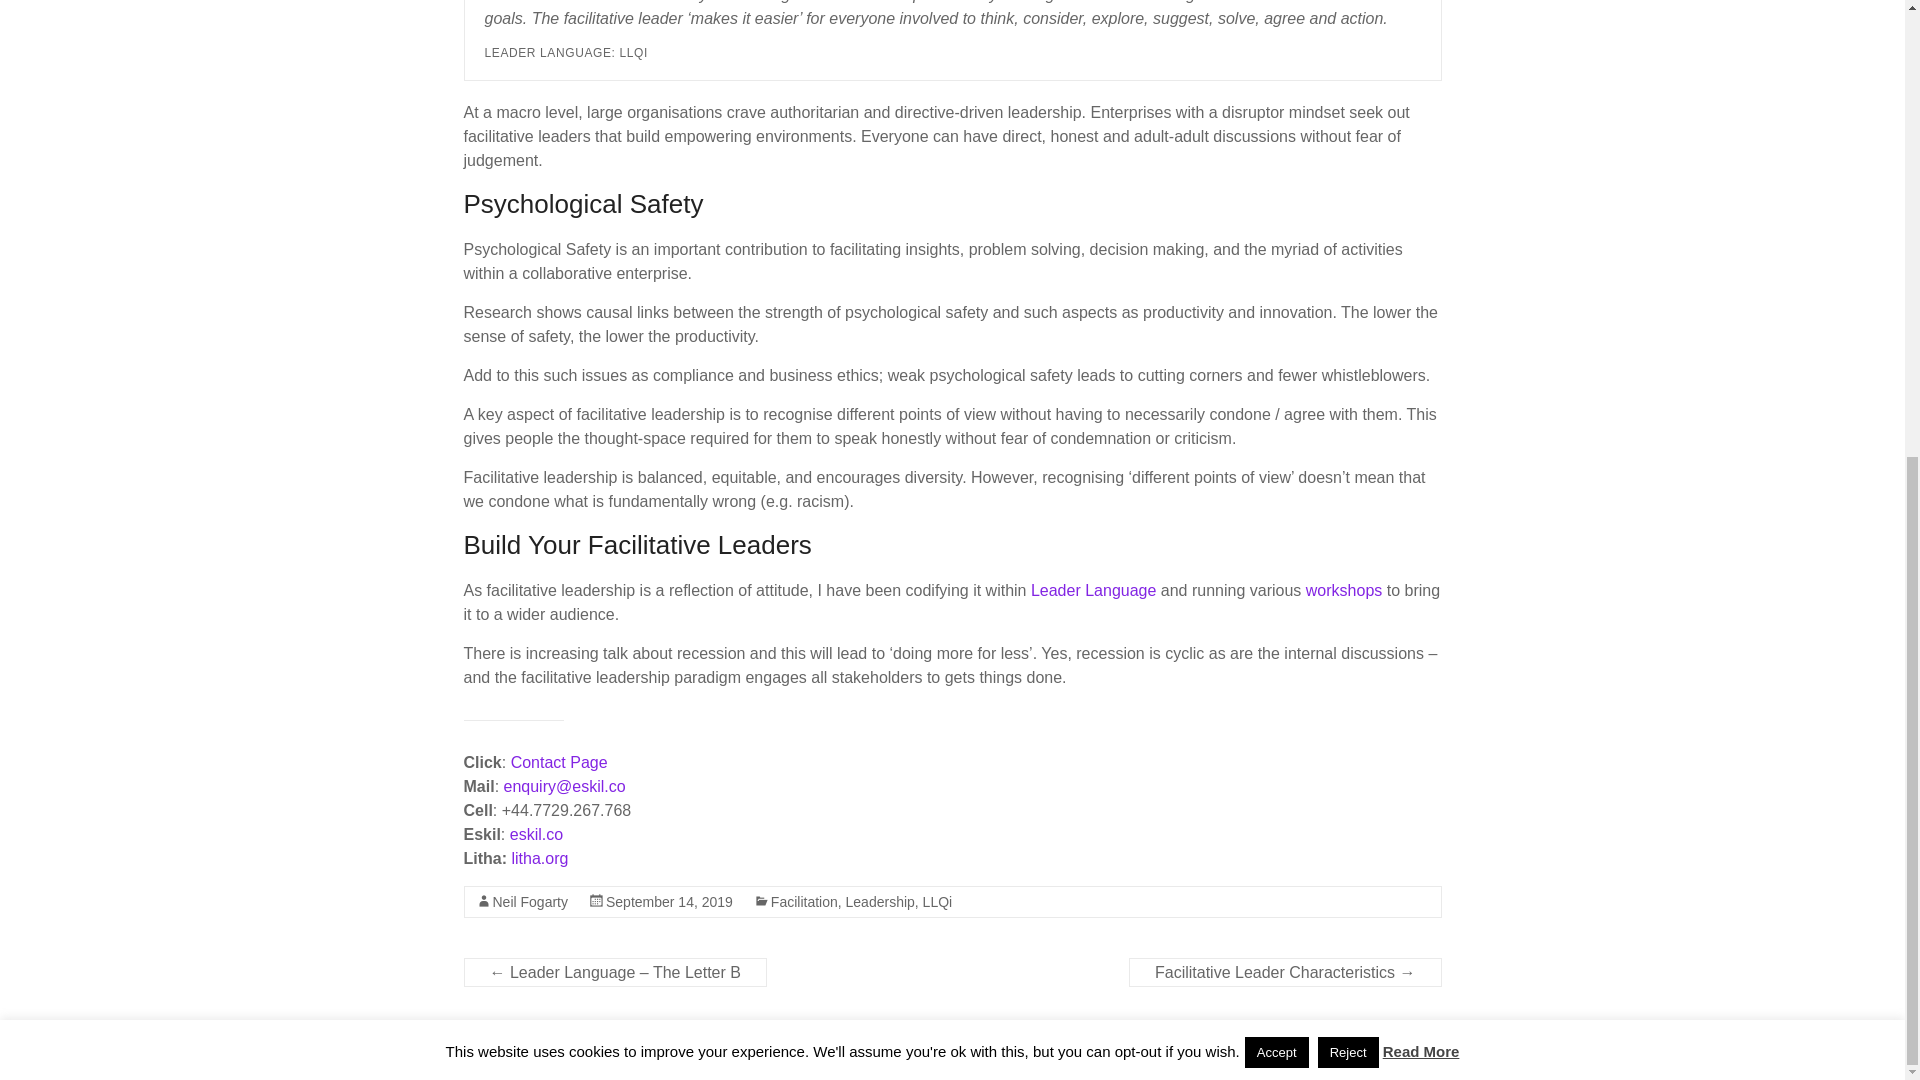 This screenshot has height=1080, width=1920. Describe the element at coordinates (804, 902) in the screenshot. I see `Facilitation` at that location.